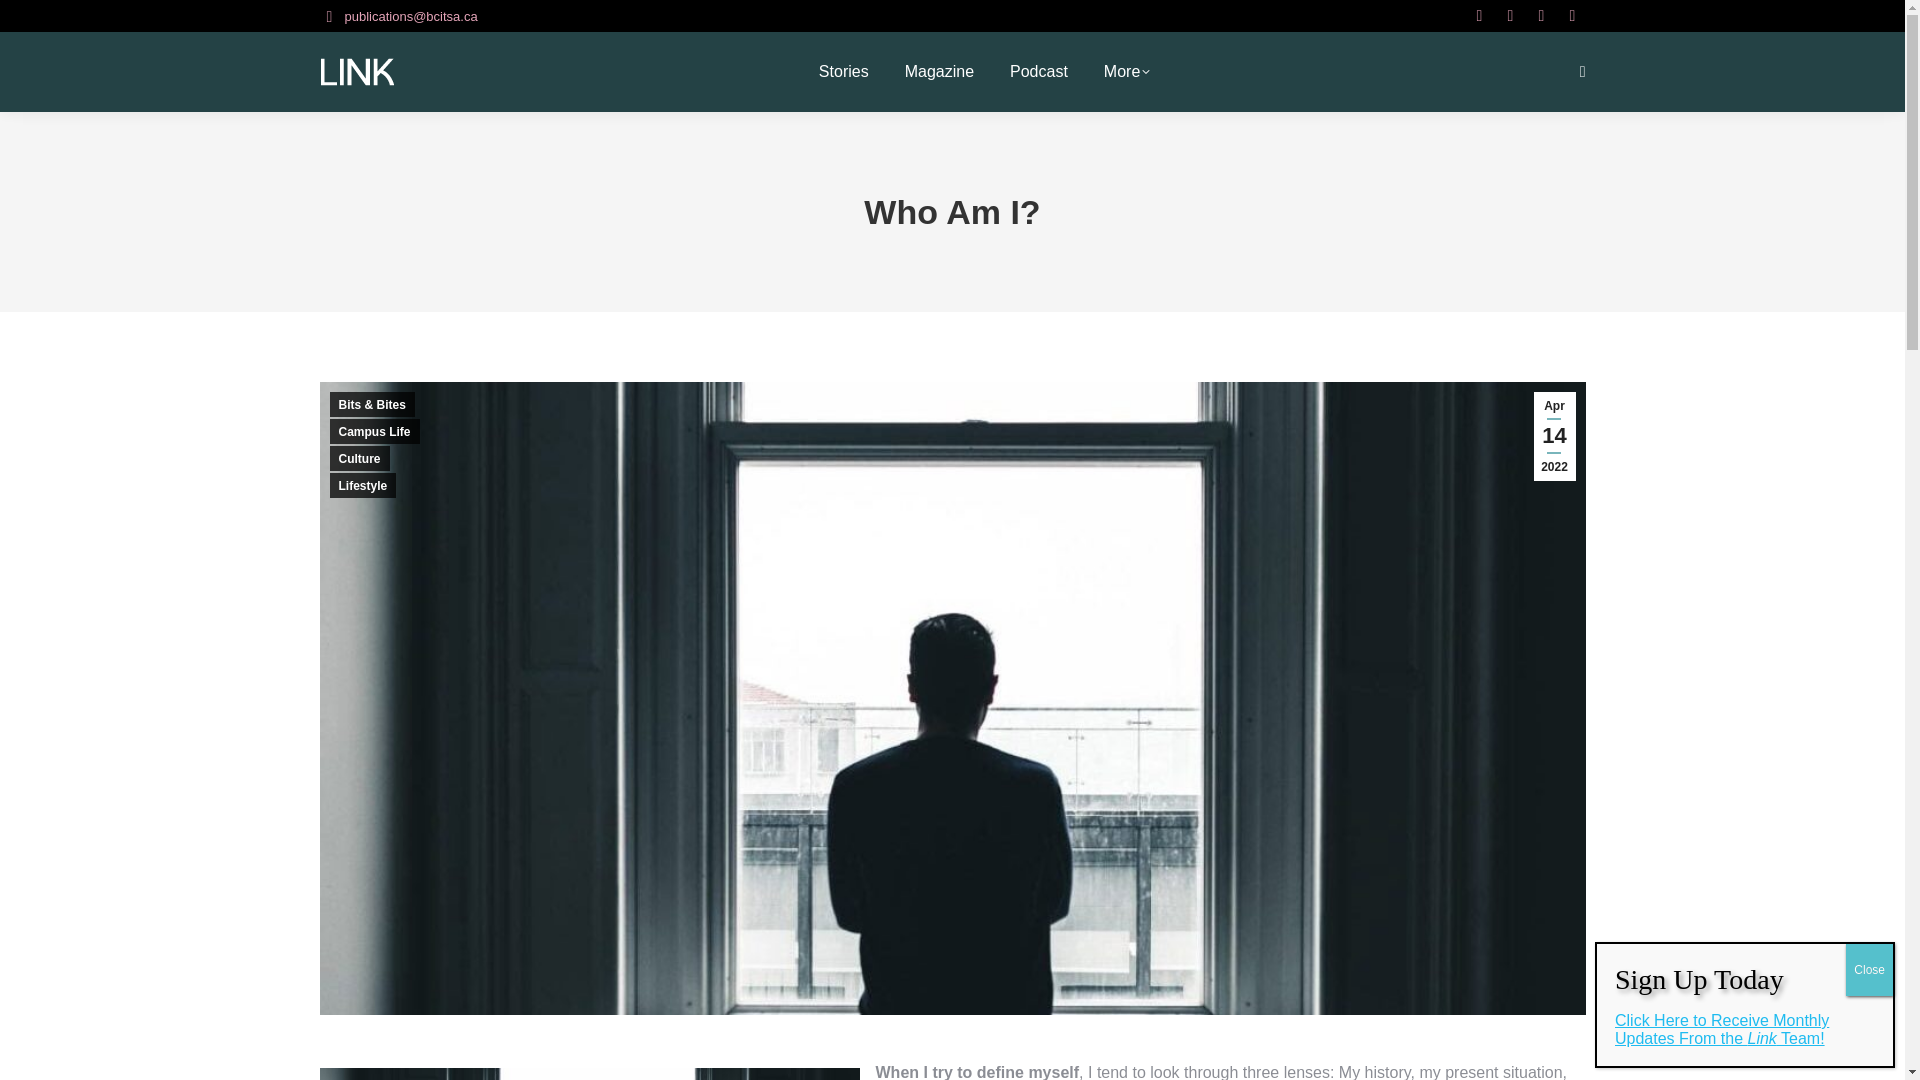  Describe the element at coordinates (1038, 71) in the screenshot. I see `Podcast` at that location.